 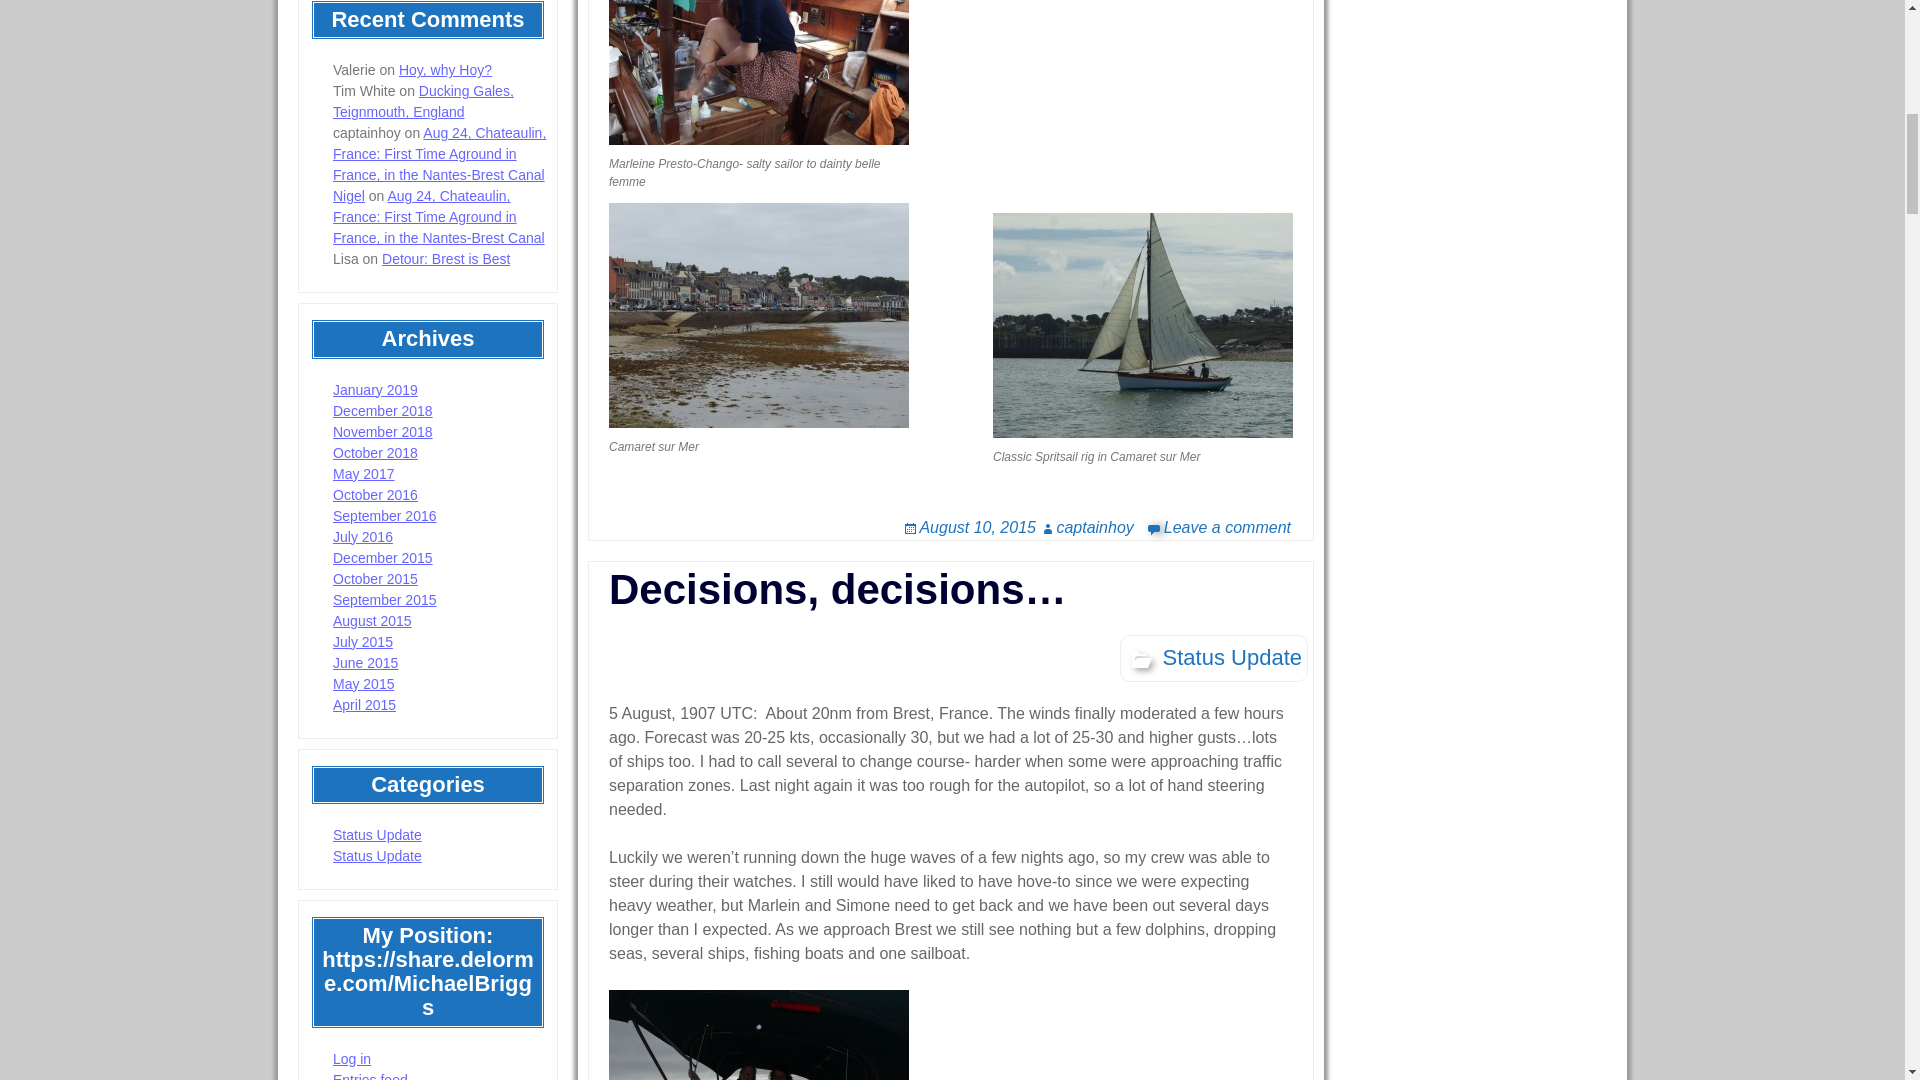 What do you see at coordinates (375, 495) in the screenshot?
I see `October 2016` at bounding box center [375, 495].